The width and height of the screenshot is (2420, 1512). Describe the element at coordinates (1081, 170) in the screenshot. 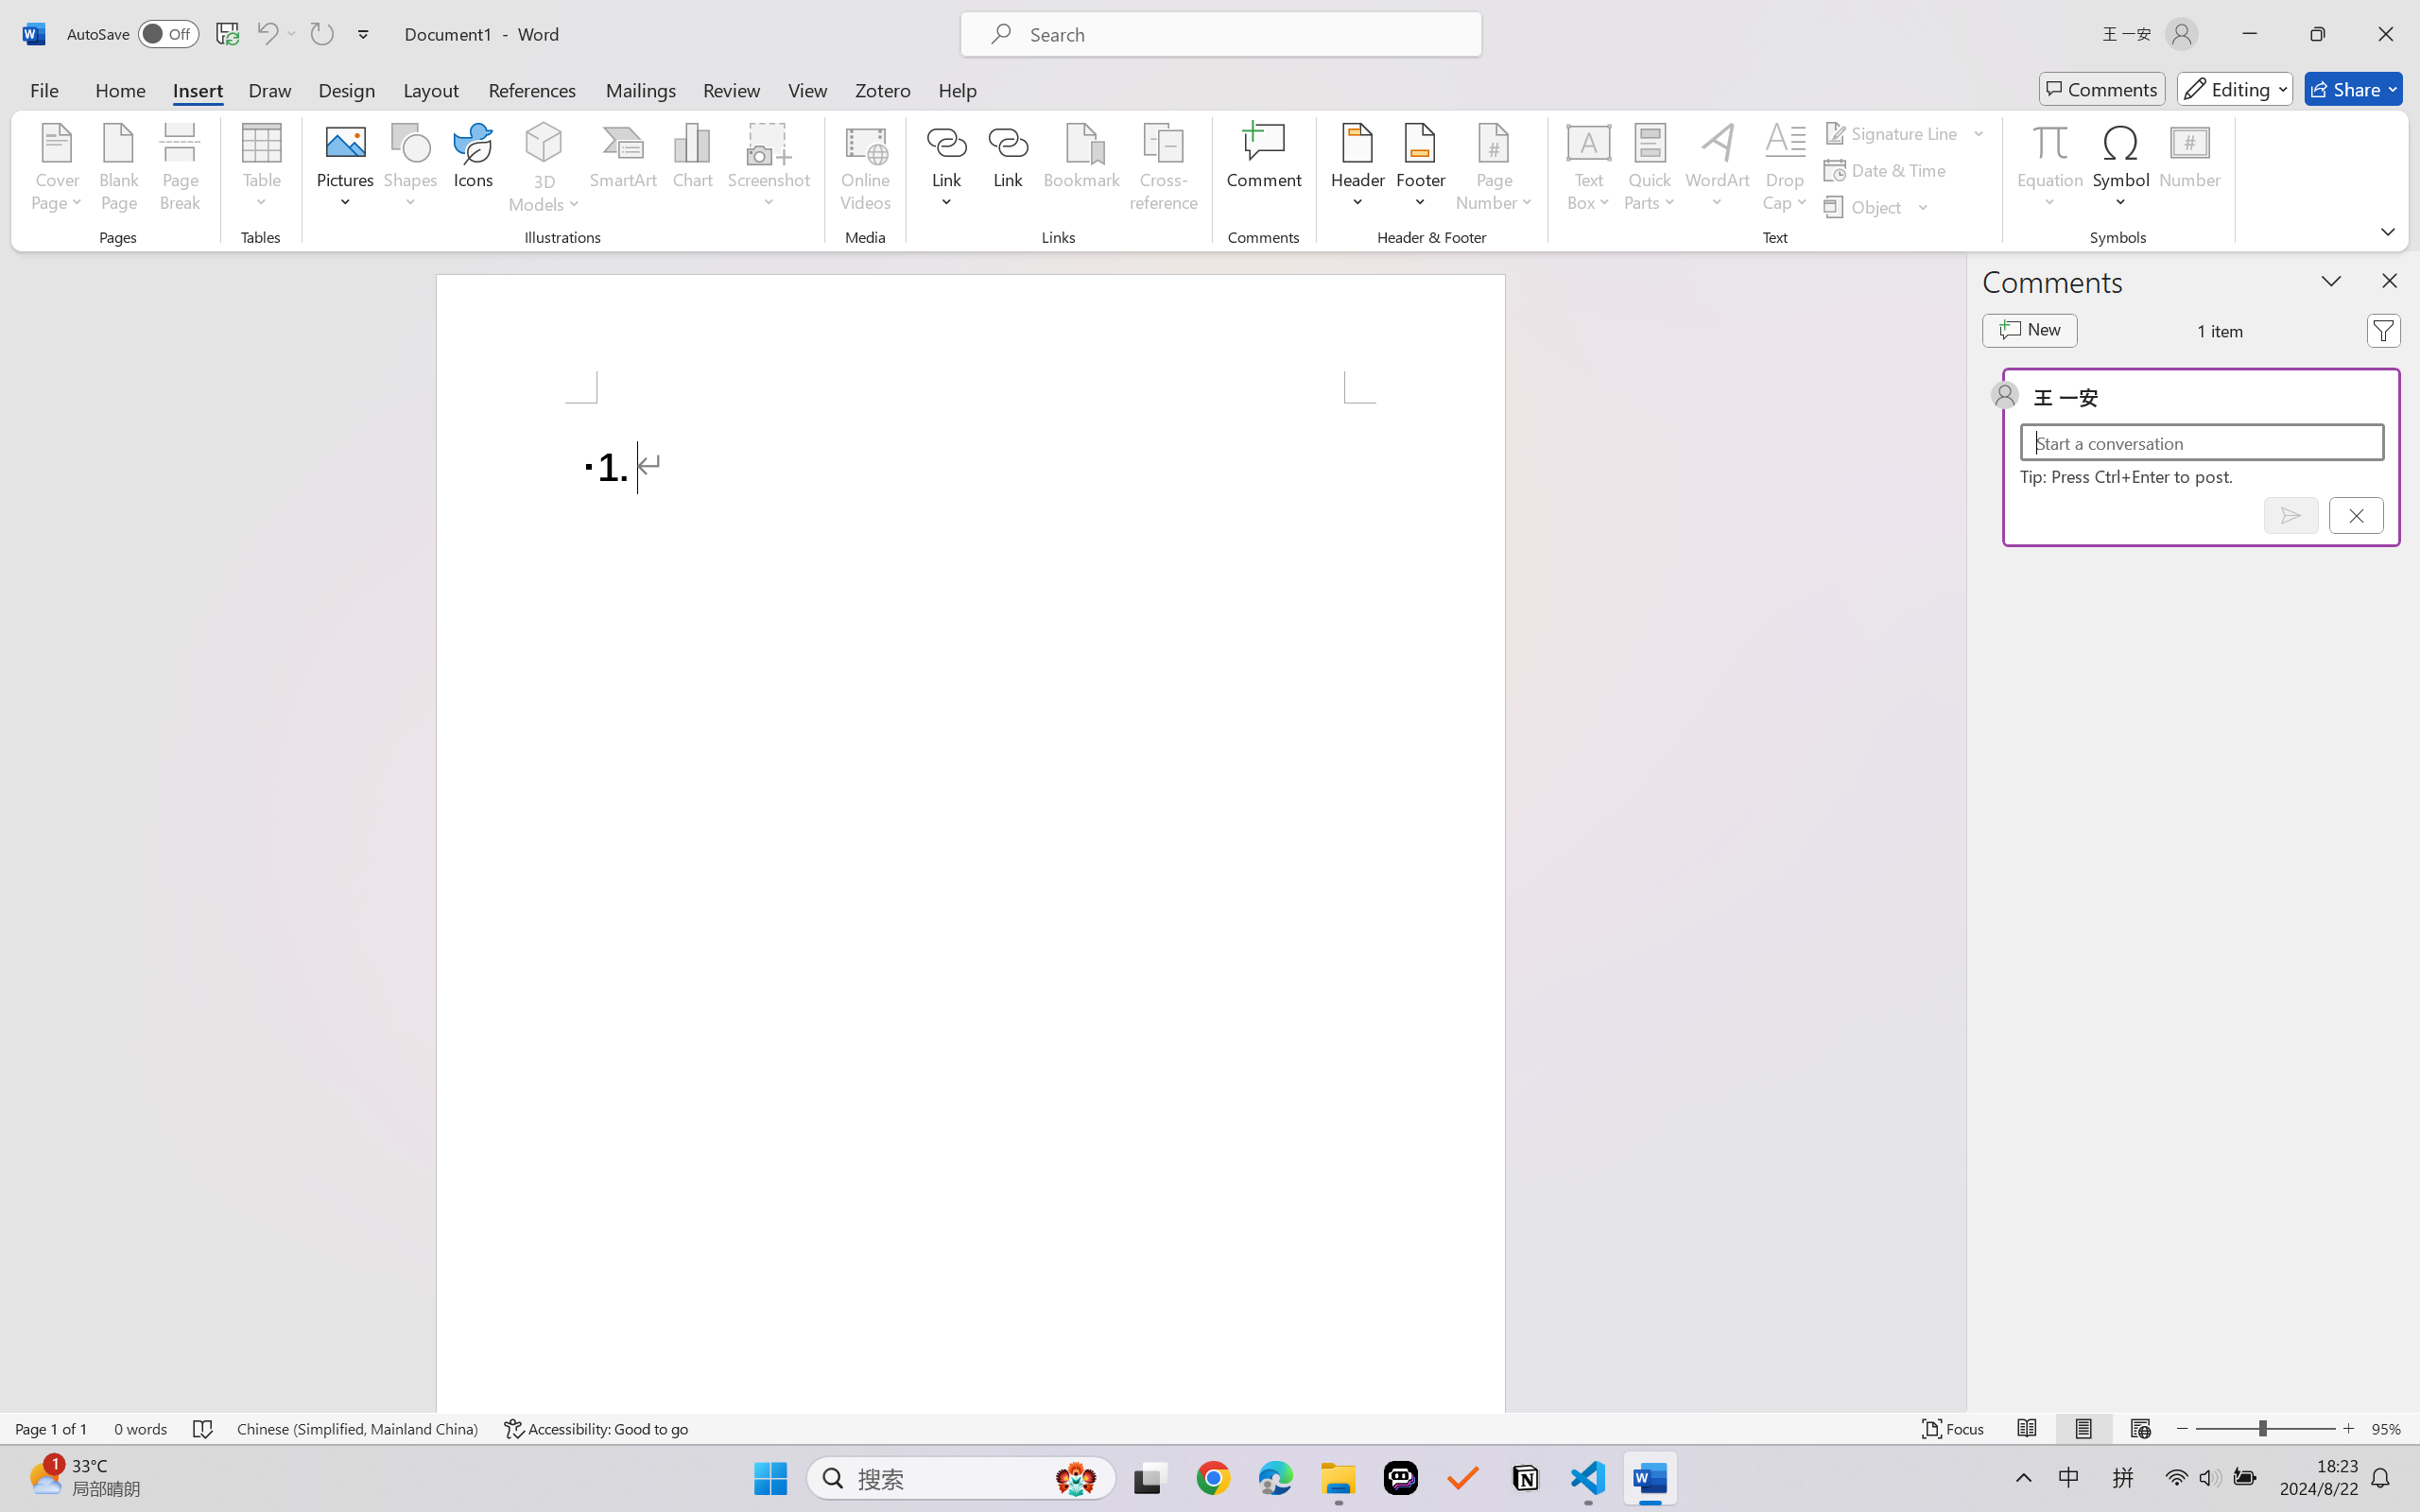

I see `Bookmark...` at that location.